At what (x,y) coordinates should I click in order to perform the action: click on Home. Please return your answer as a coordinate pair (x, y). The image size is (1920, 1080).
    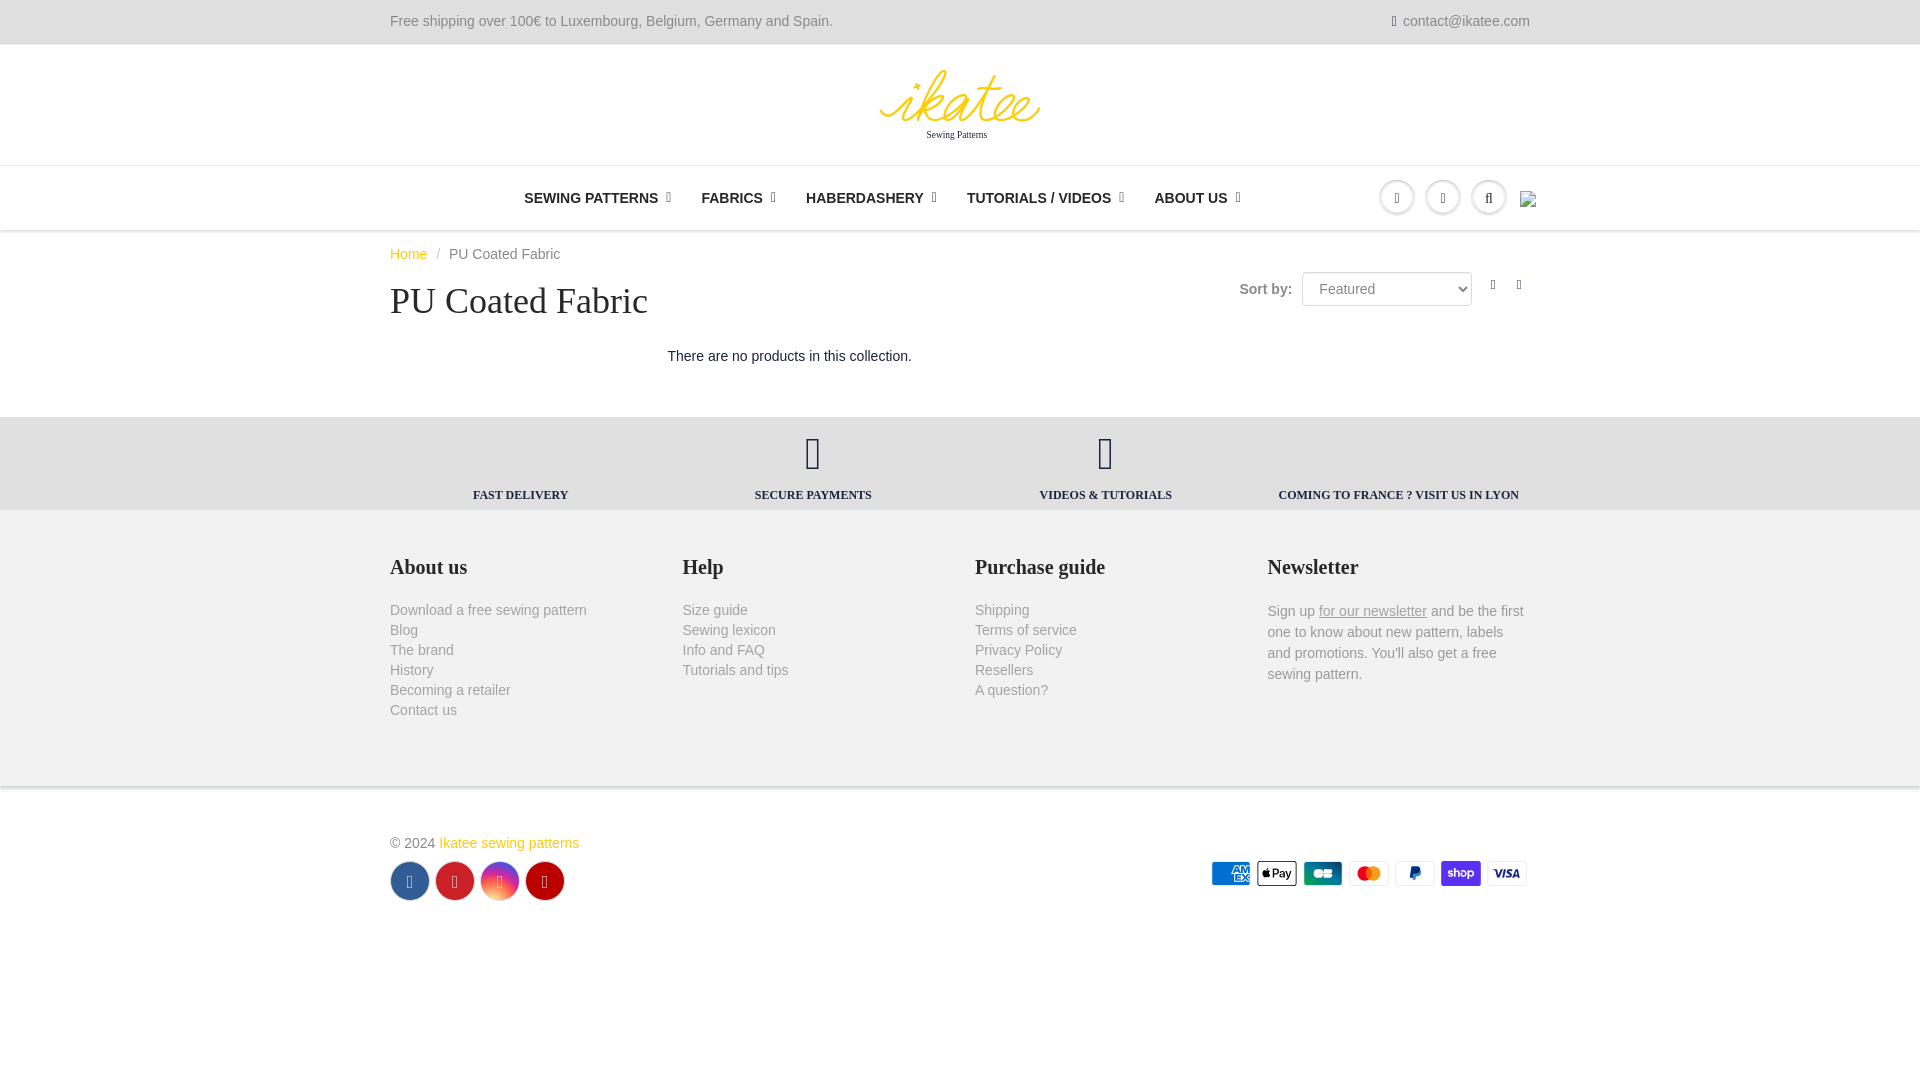
    Looking at the image, I should click on (408, 254).